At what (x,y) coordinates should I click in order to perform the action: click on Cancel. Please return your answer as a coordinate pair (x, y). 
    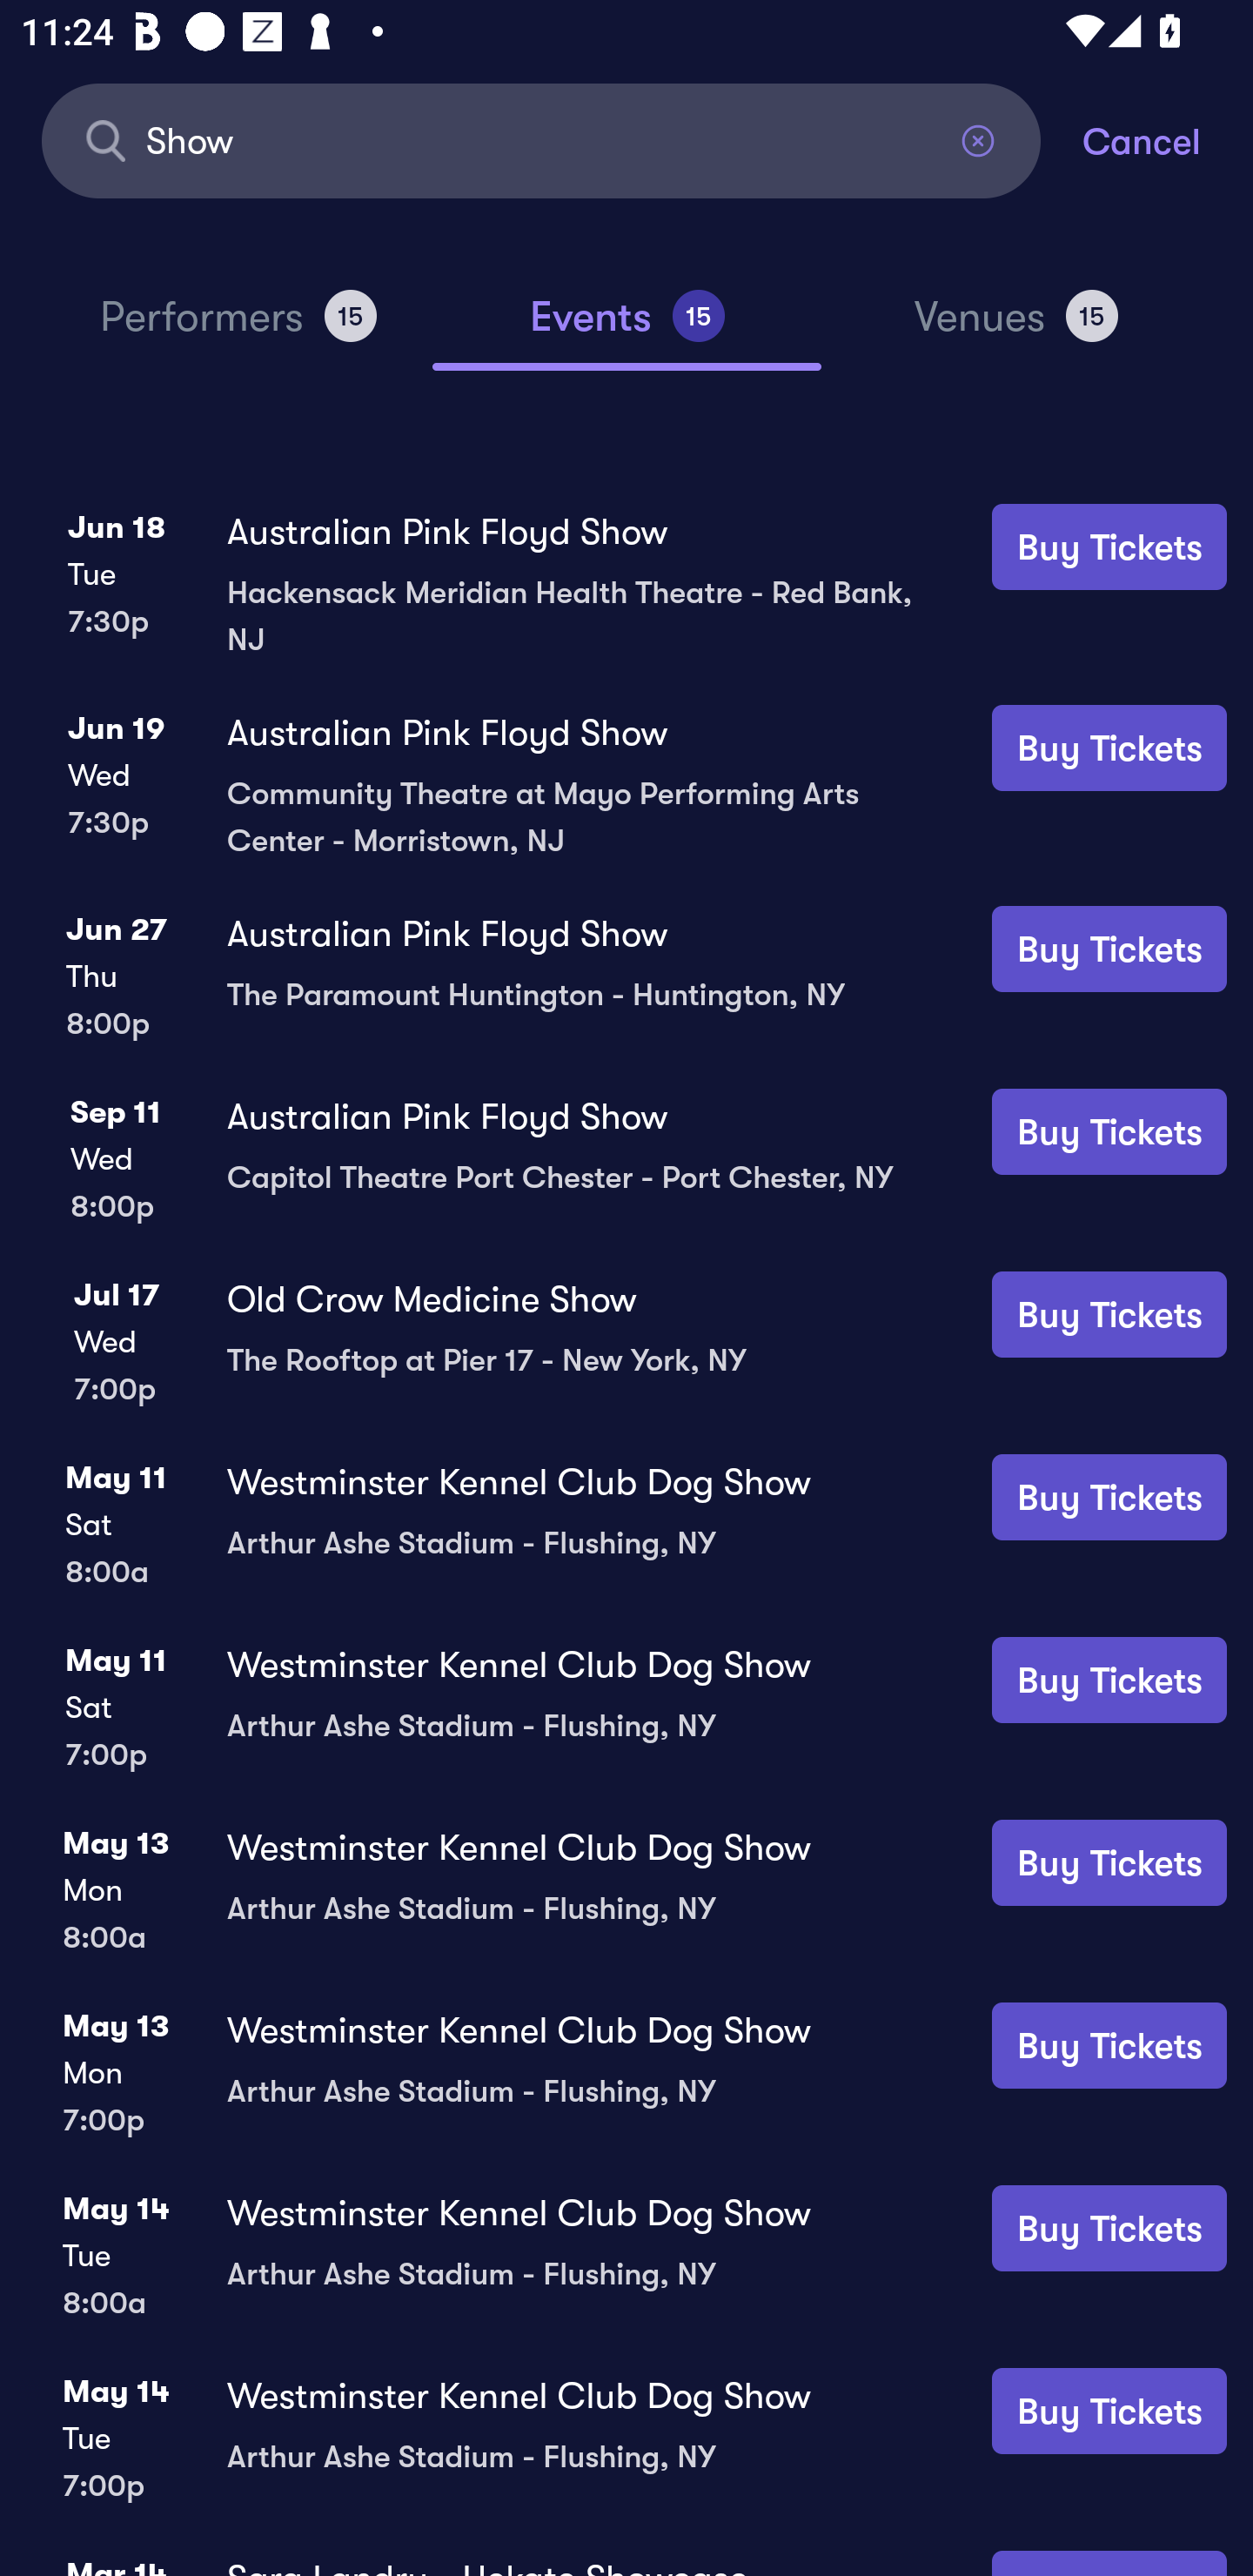
    Looking at the image, I should click on (1168, 139).